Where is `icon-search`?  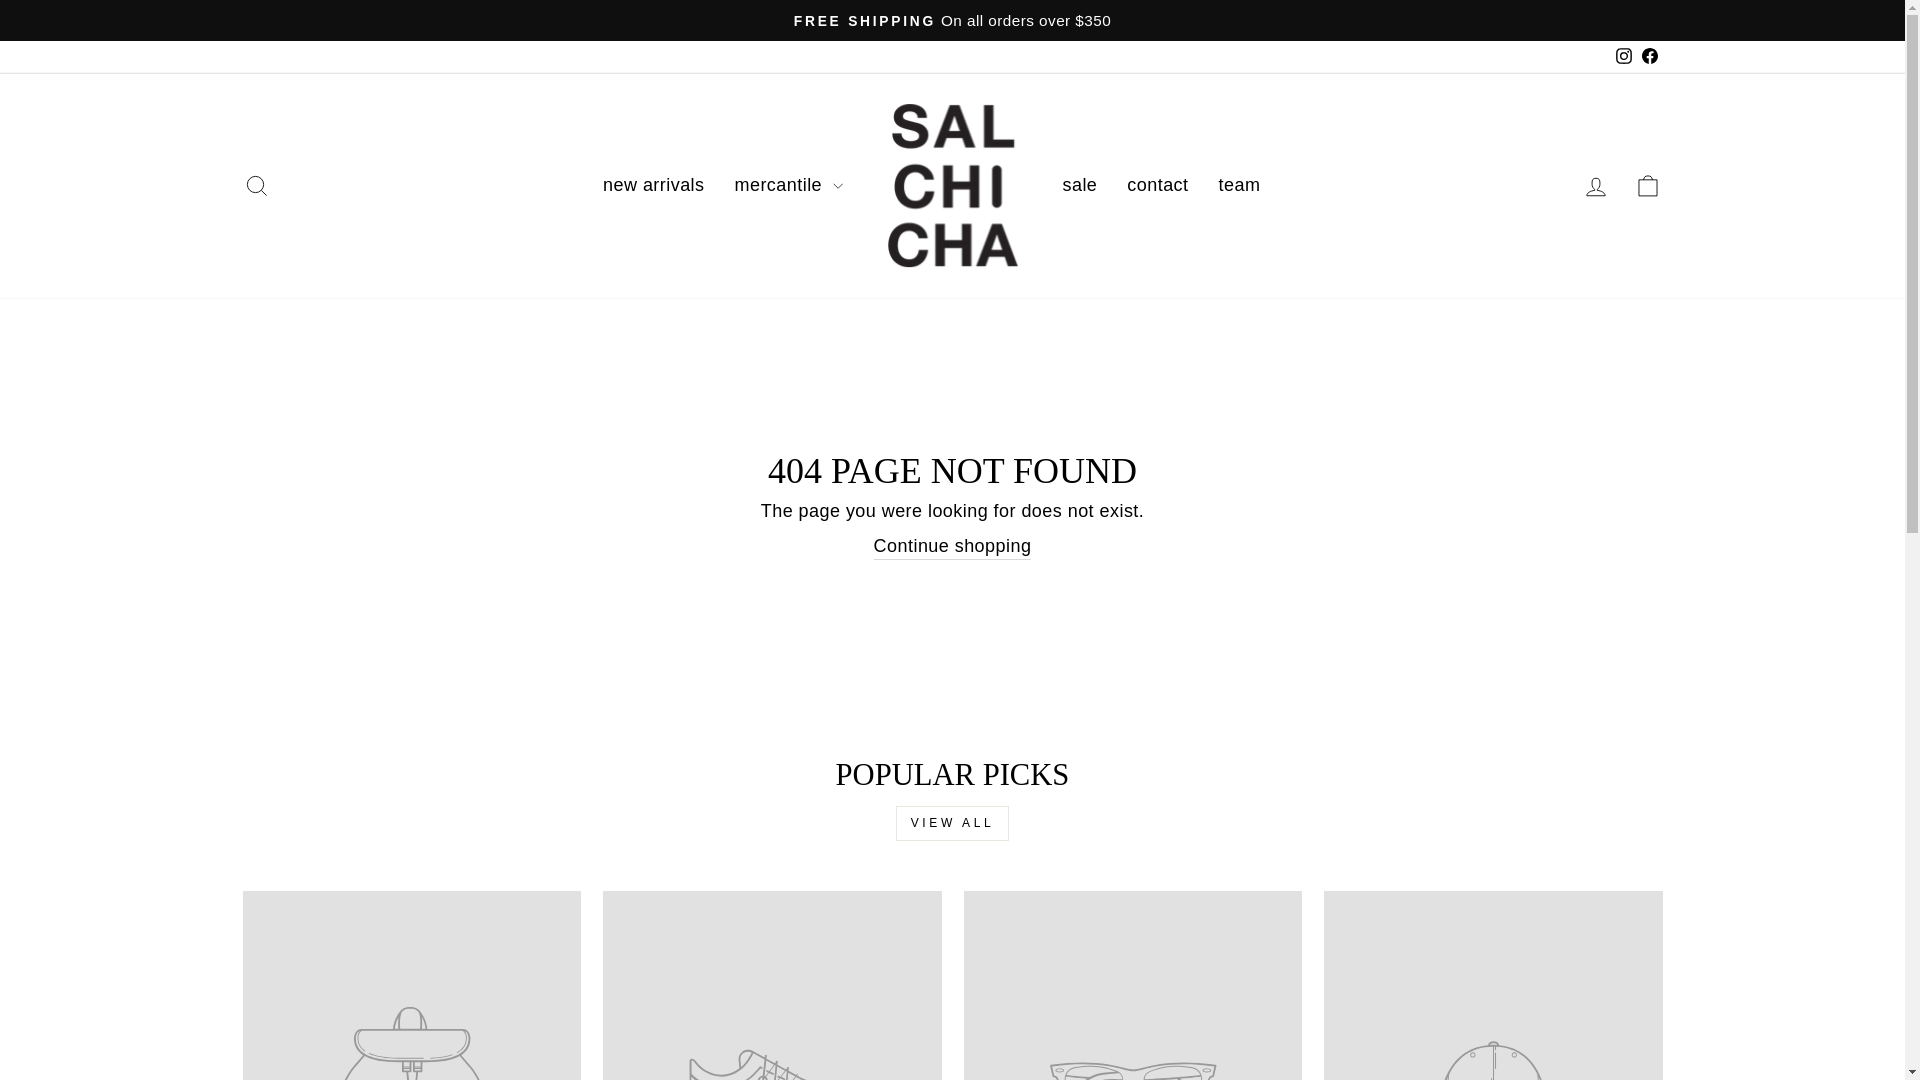
icon-search is located at coordinates (256, 185).